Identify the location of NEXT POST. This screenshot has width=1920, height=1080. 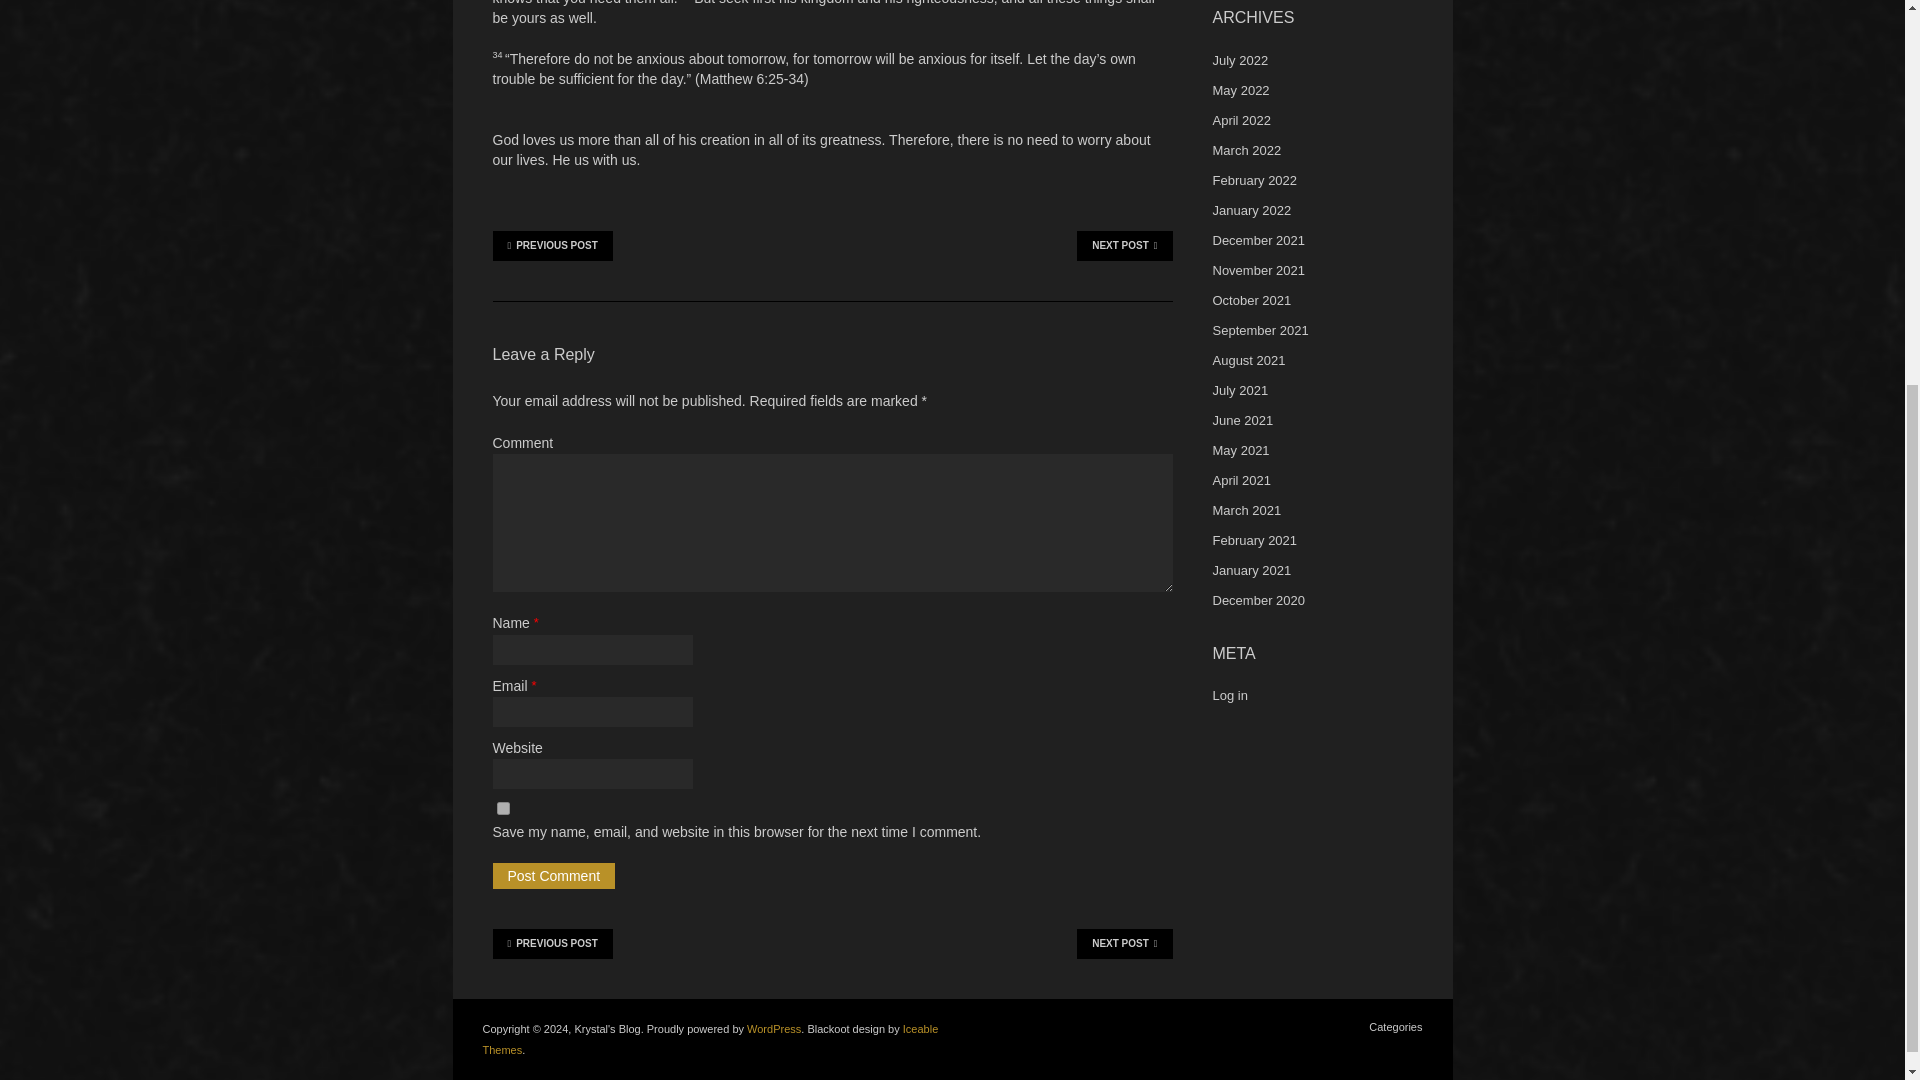
(1124, 246).